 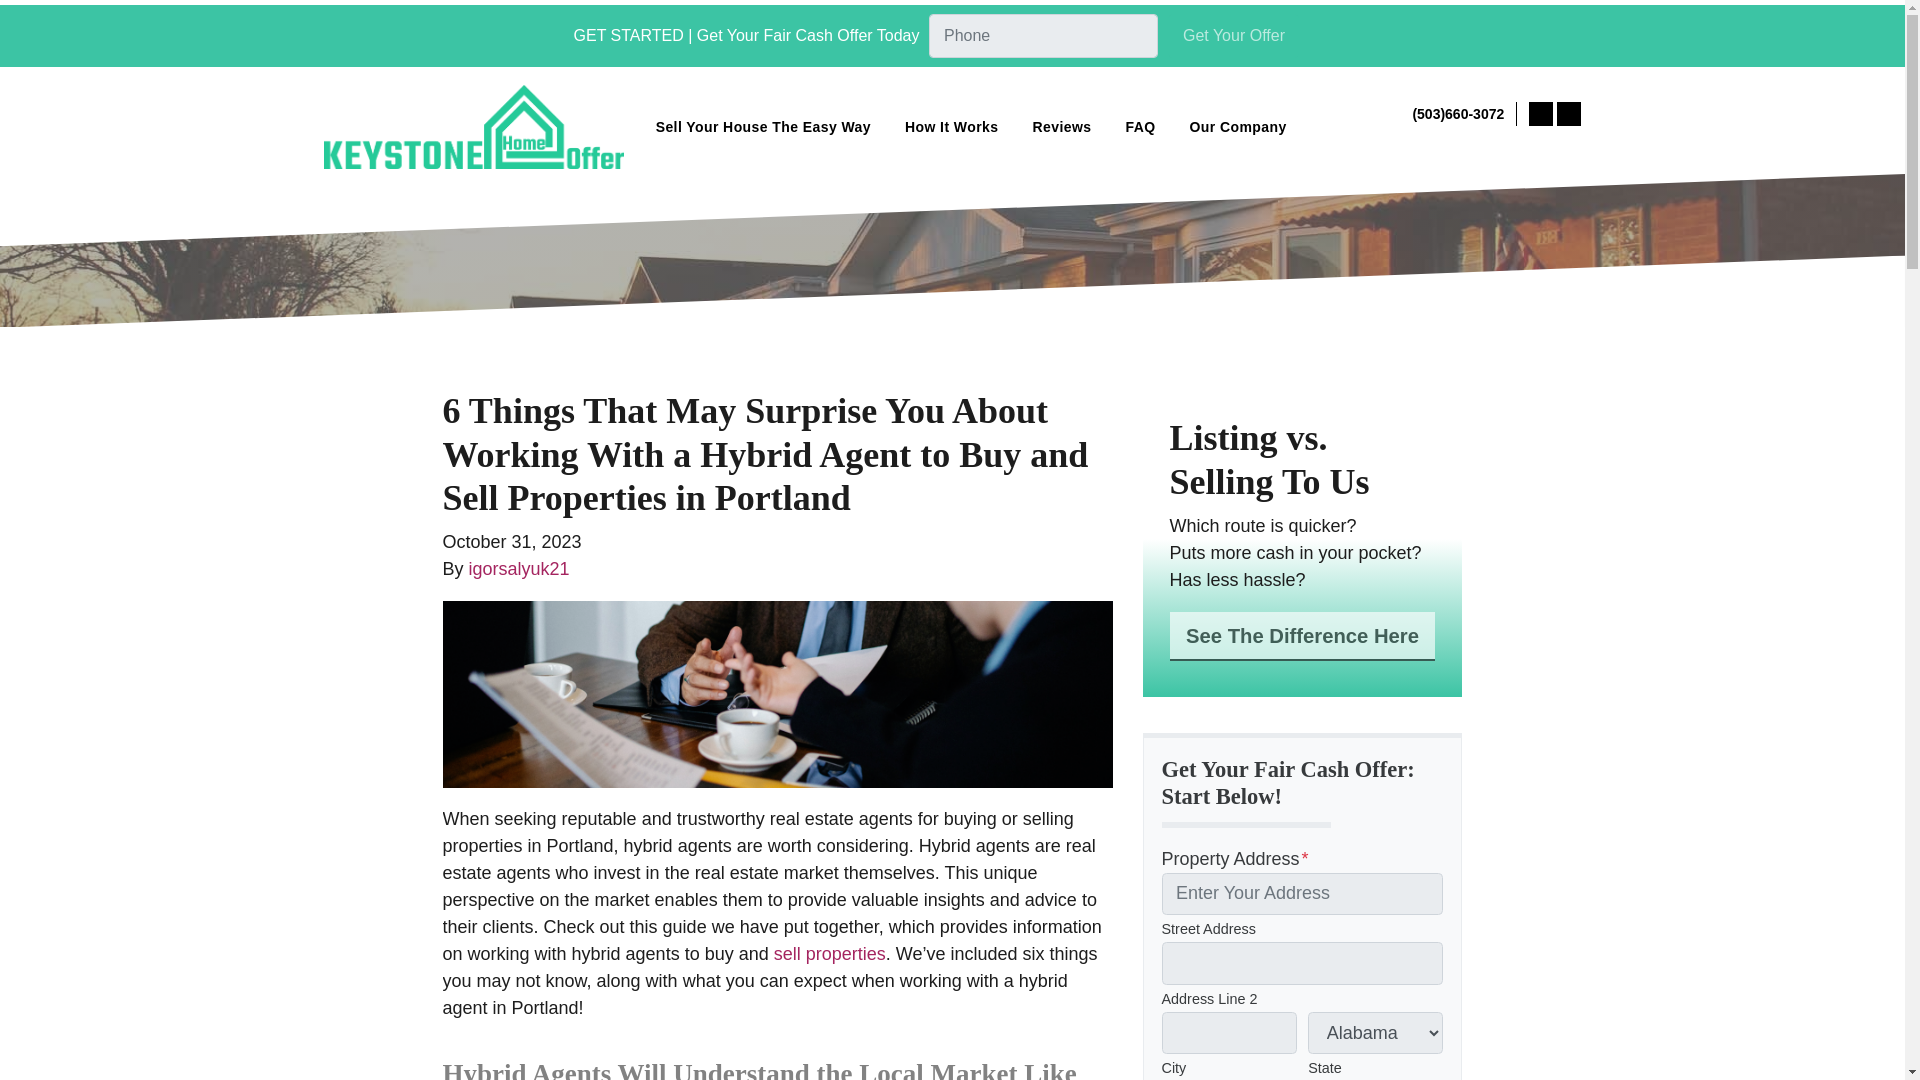 I want to click on Our Company, so click(x=1237, y=126).